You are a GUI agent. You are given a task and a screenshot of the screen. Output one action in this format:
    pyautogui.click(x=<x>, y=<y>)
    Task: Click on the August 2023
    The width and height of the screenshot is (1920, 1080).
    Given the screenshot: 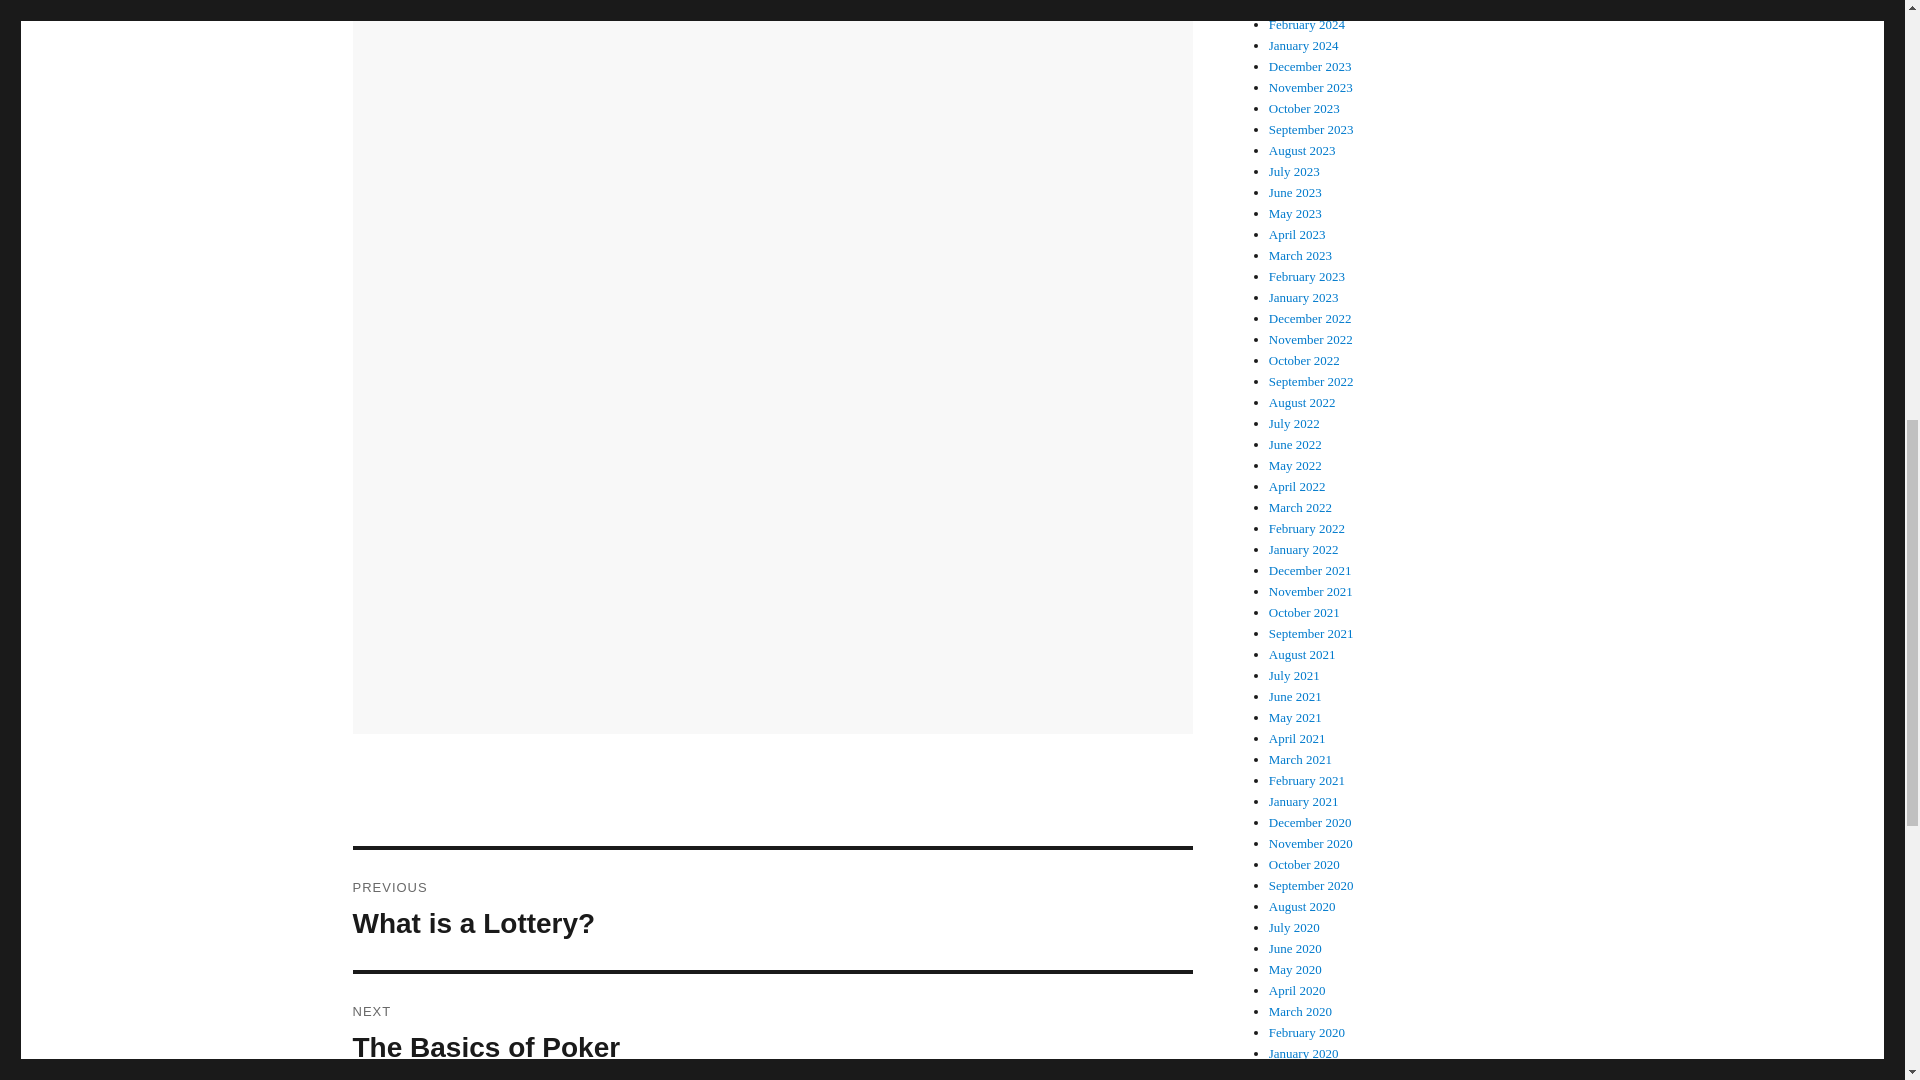 What is the action you would take?
    pyautogui.click(x=1302, y=150)
    